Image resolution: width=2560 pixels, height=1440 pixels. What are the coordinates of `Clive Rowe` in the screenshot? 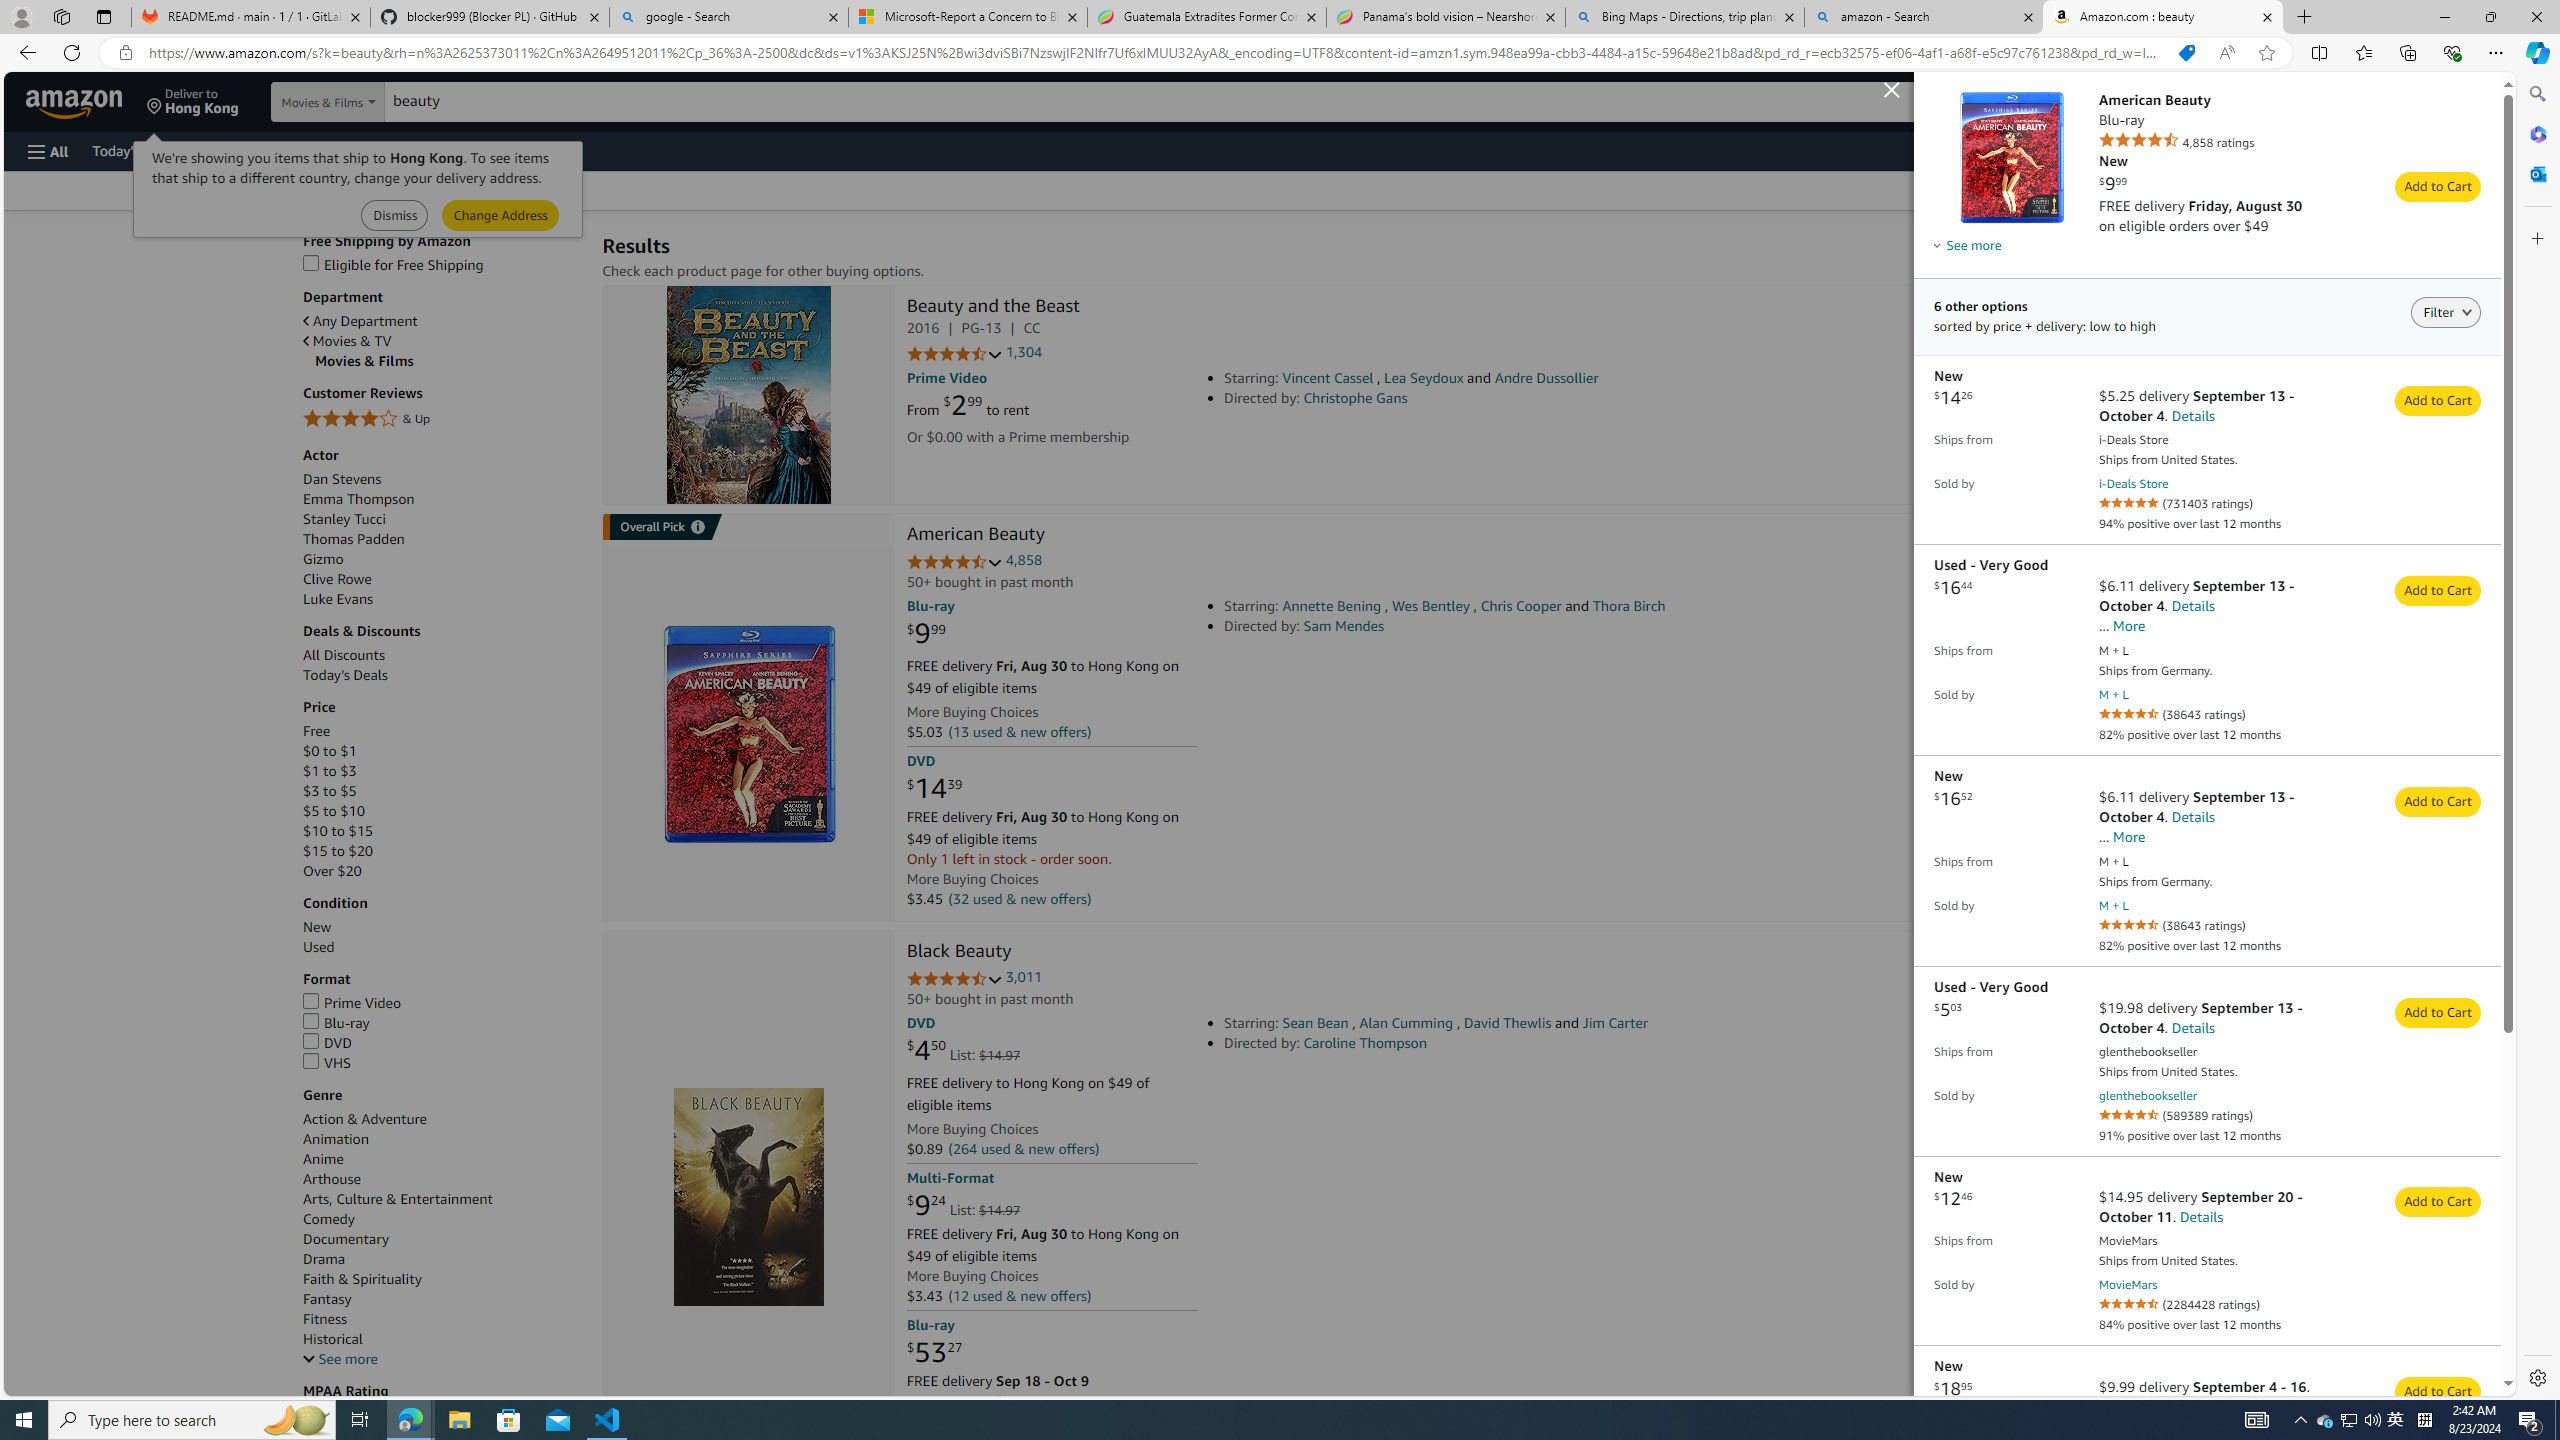 It's located at (336, 579).